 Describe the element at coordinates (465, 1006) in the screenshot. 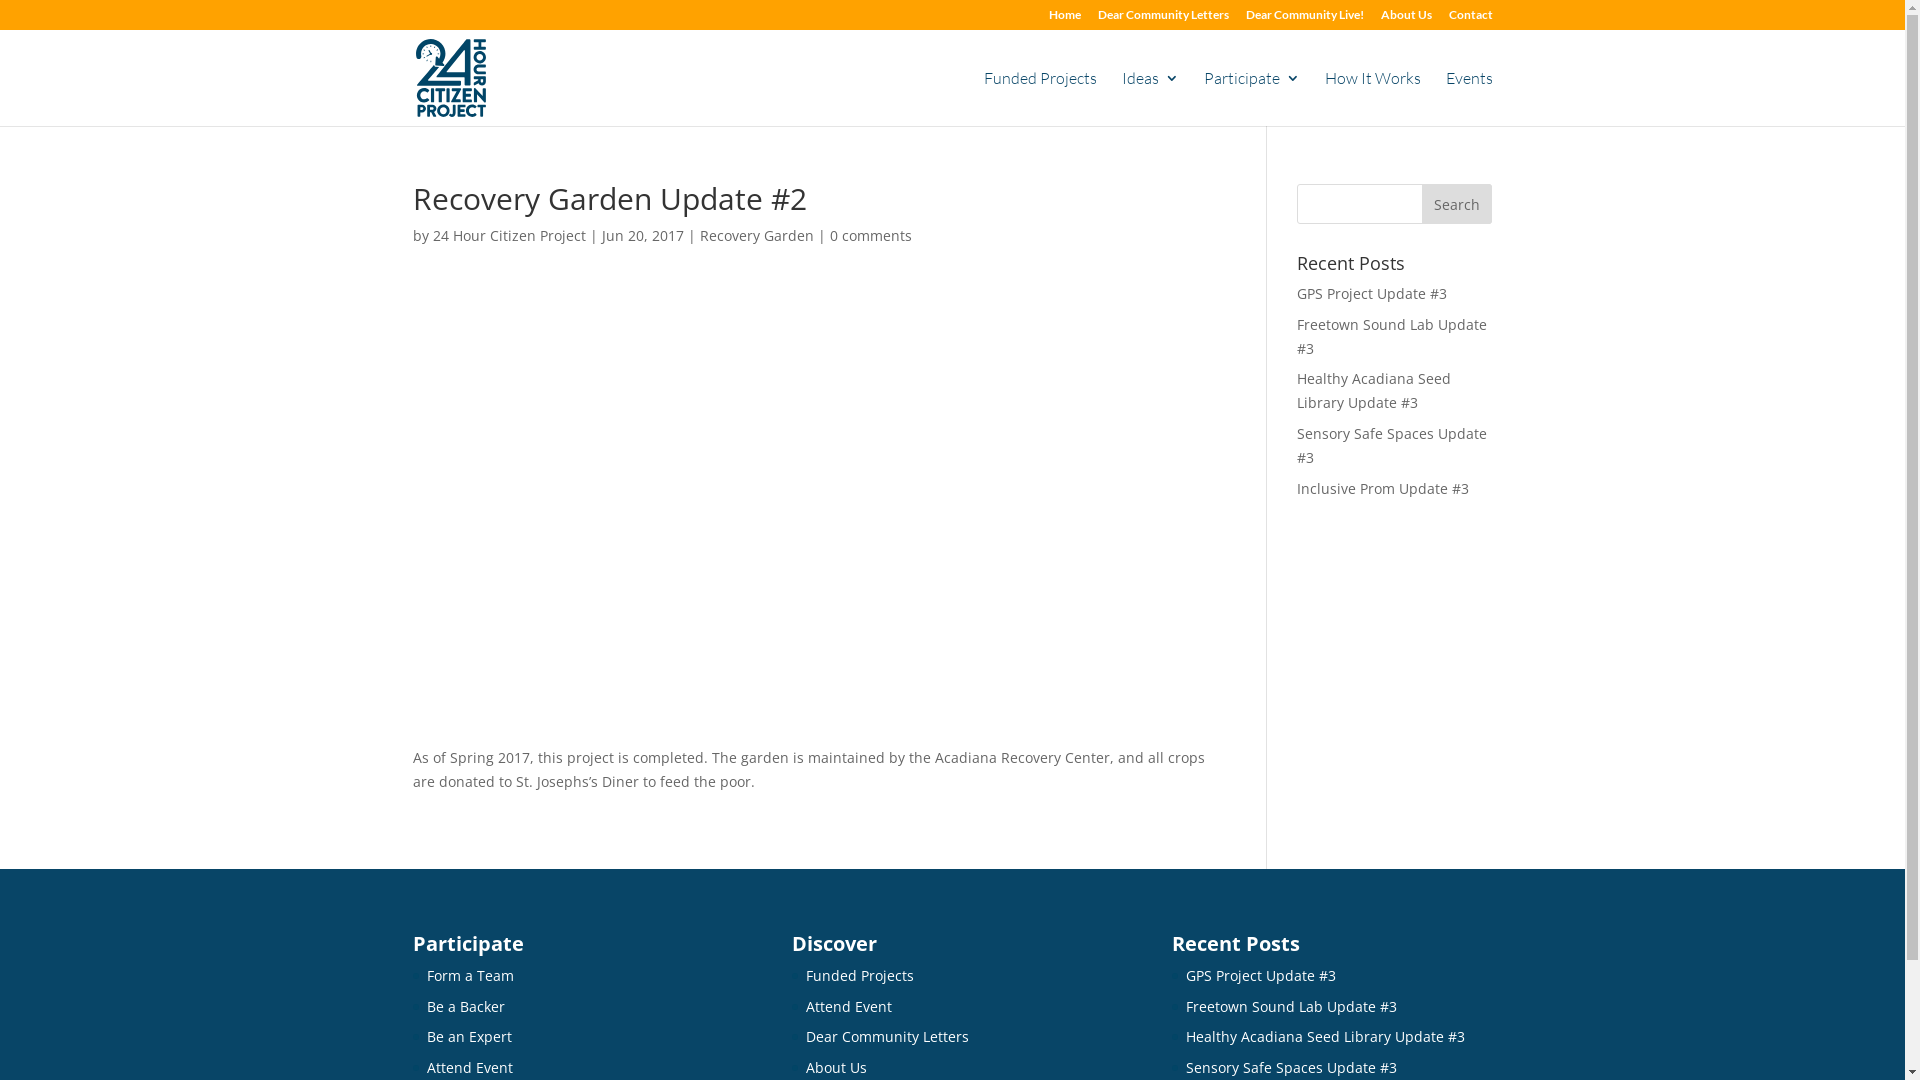

I see `Be a Backer` at that location.